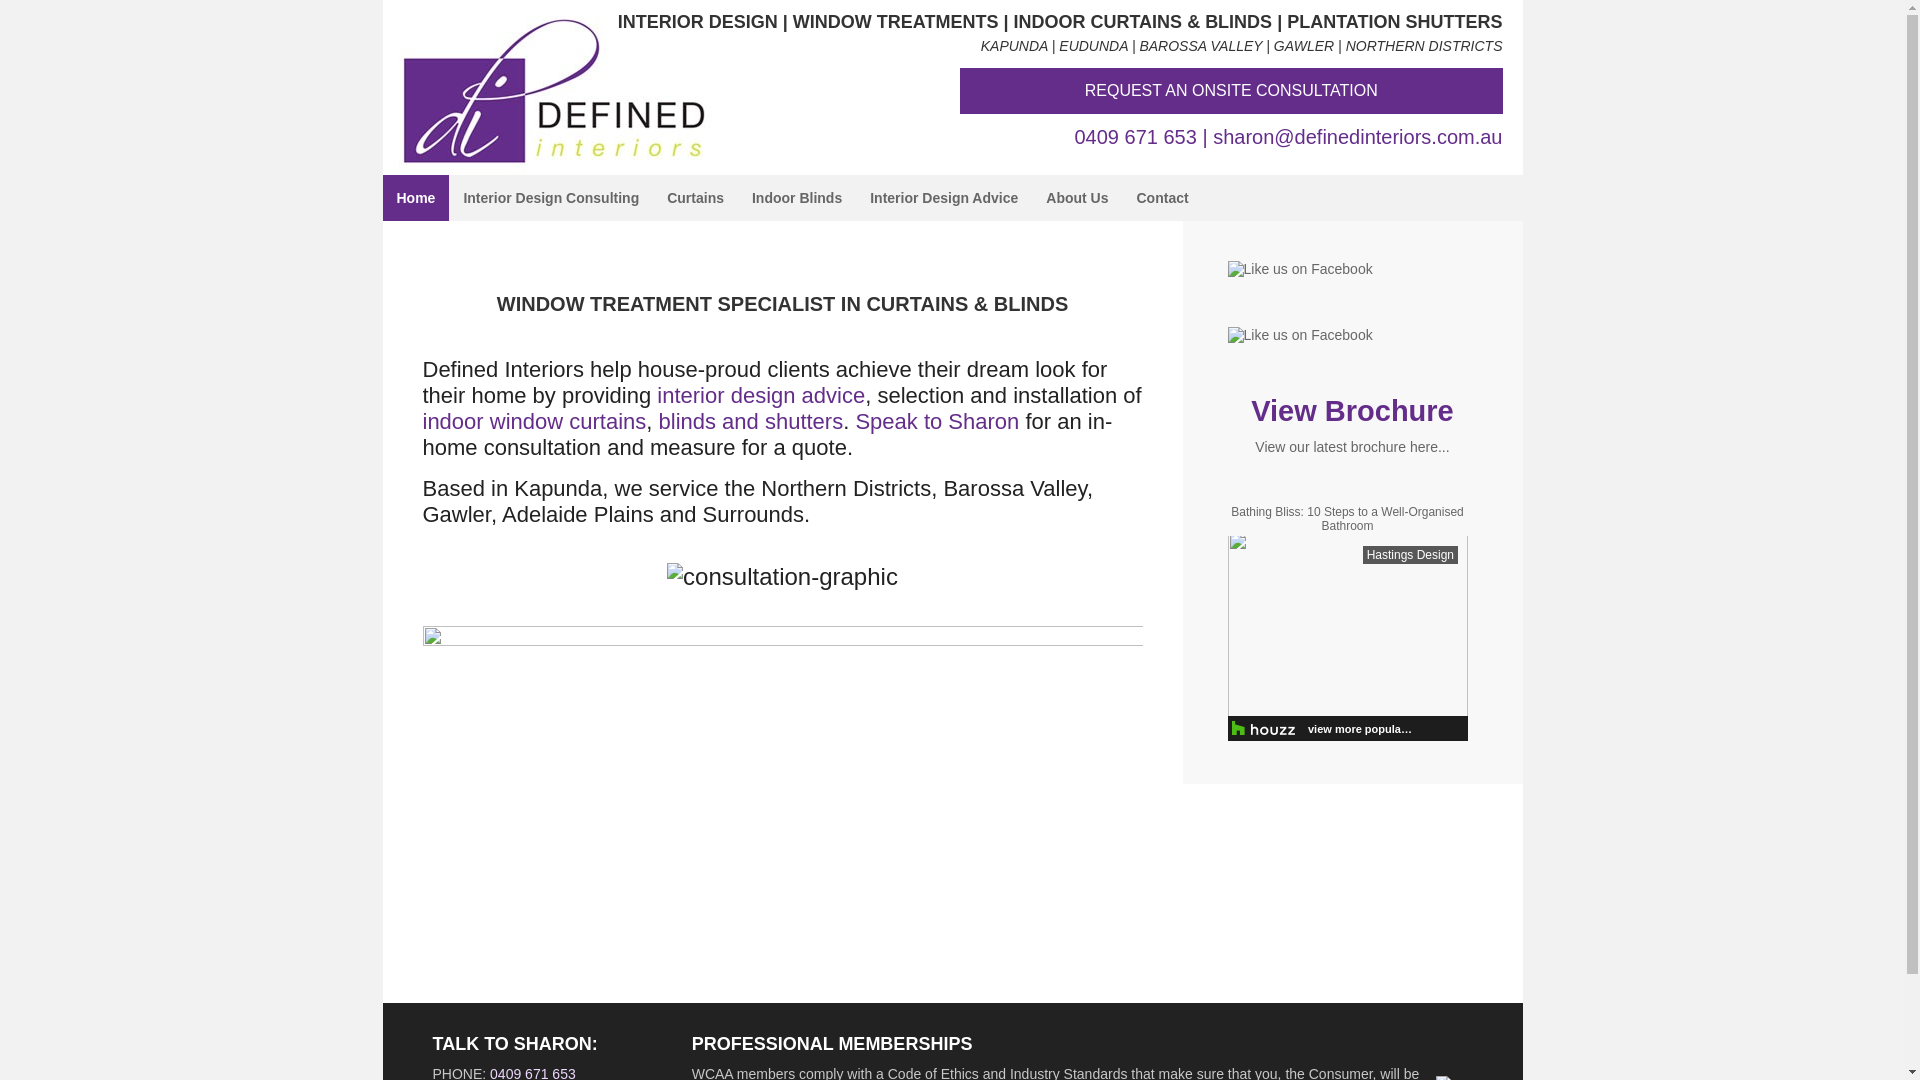 The width and height of the screenshot is (1920, 1080). I want to click on View our latest brochure here..., so click(1352, 447).